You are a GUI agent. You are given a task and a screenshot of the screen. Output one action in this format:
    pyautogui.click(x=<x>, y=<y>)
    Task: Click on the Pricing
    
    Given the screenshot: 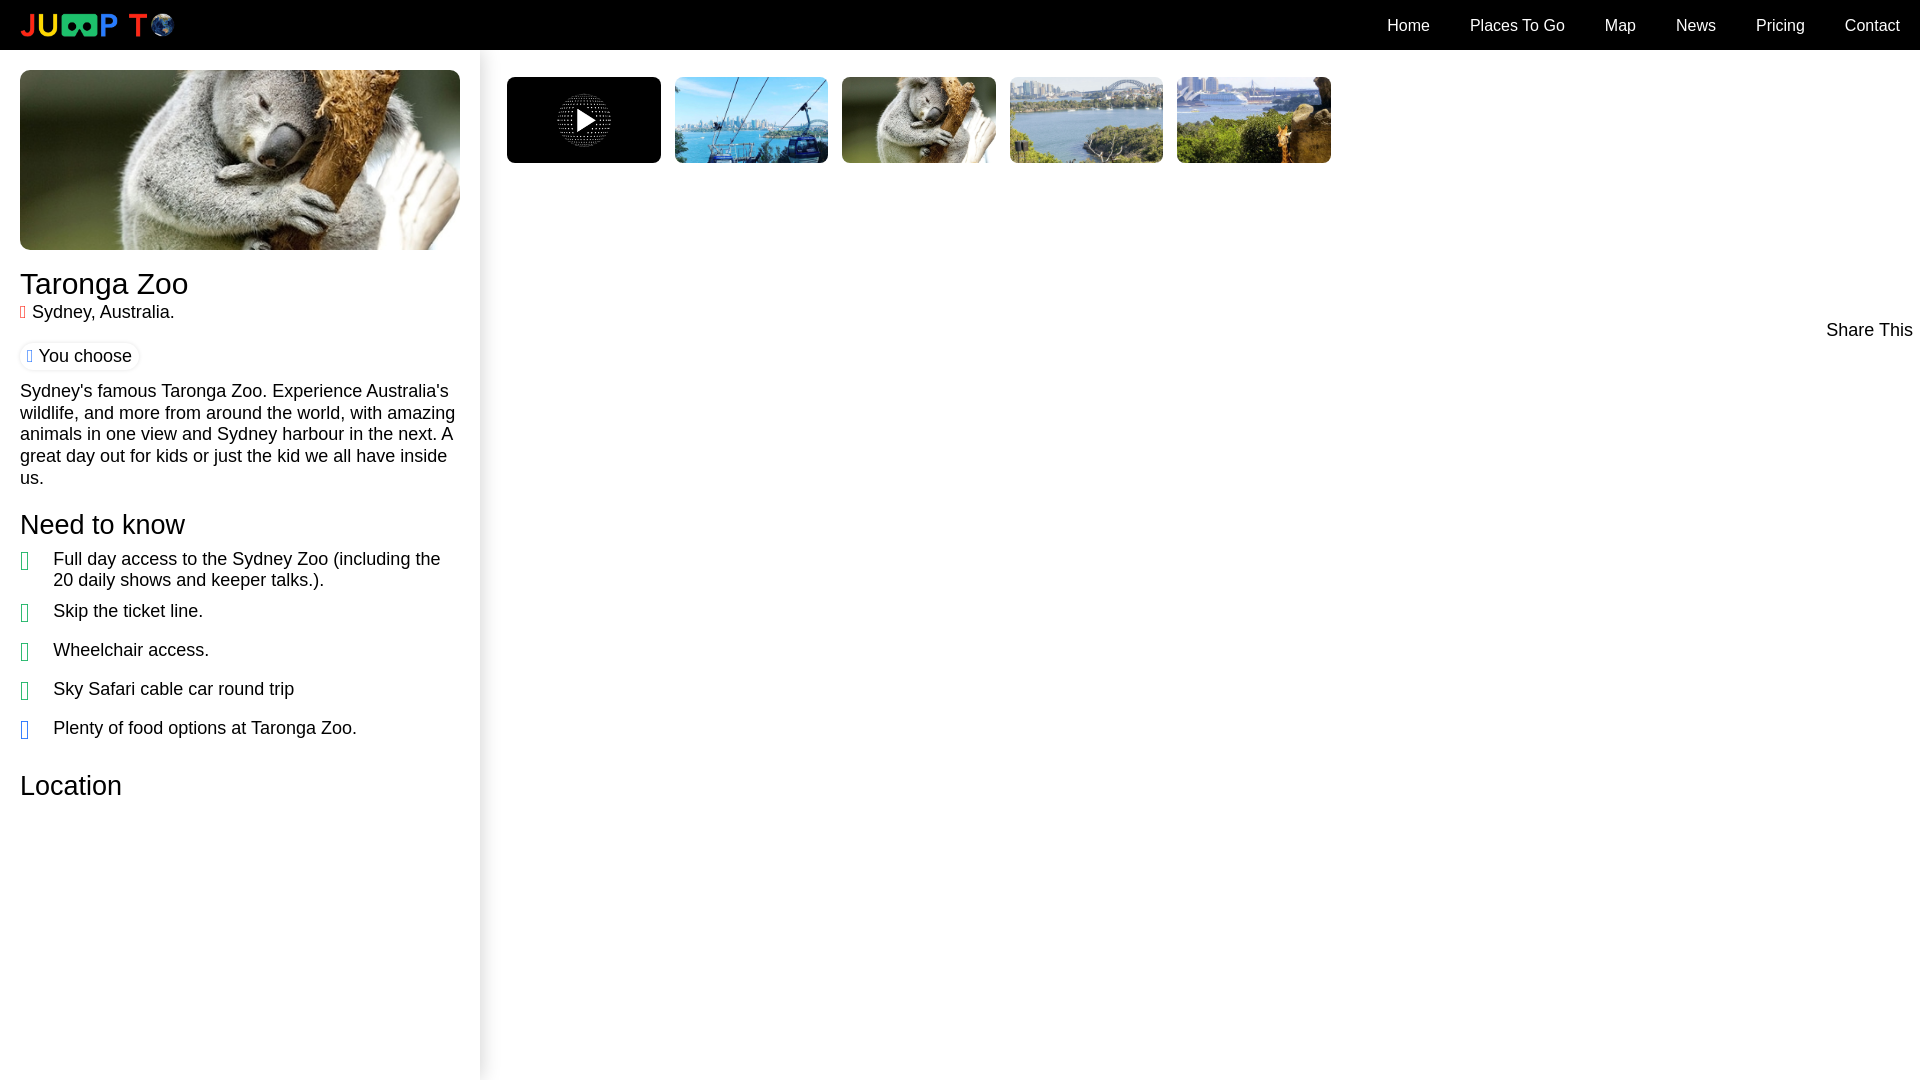 What is the action you would take?
    pyautogui.click(x=1780, y=24)
    